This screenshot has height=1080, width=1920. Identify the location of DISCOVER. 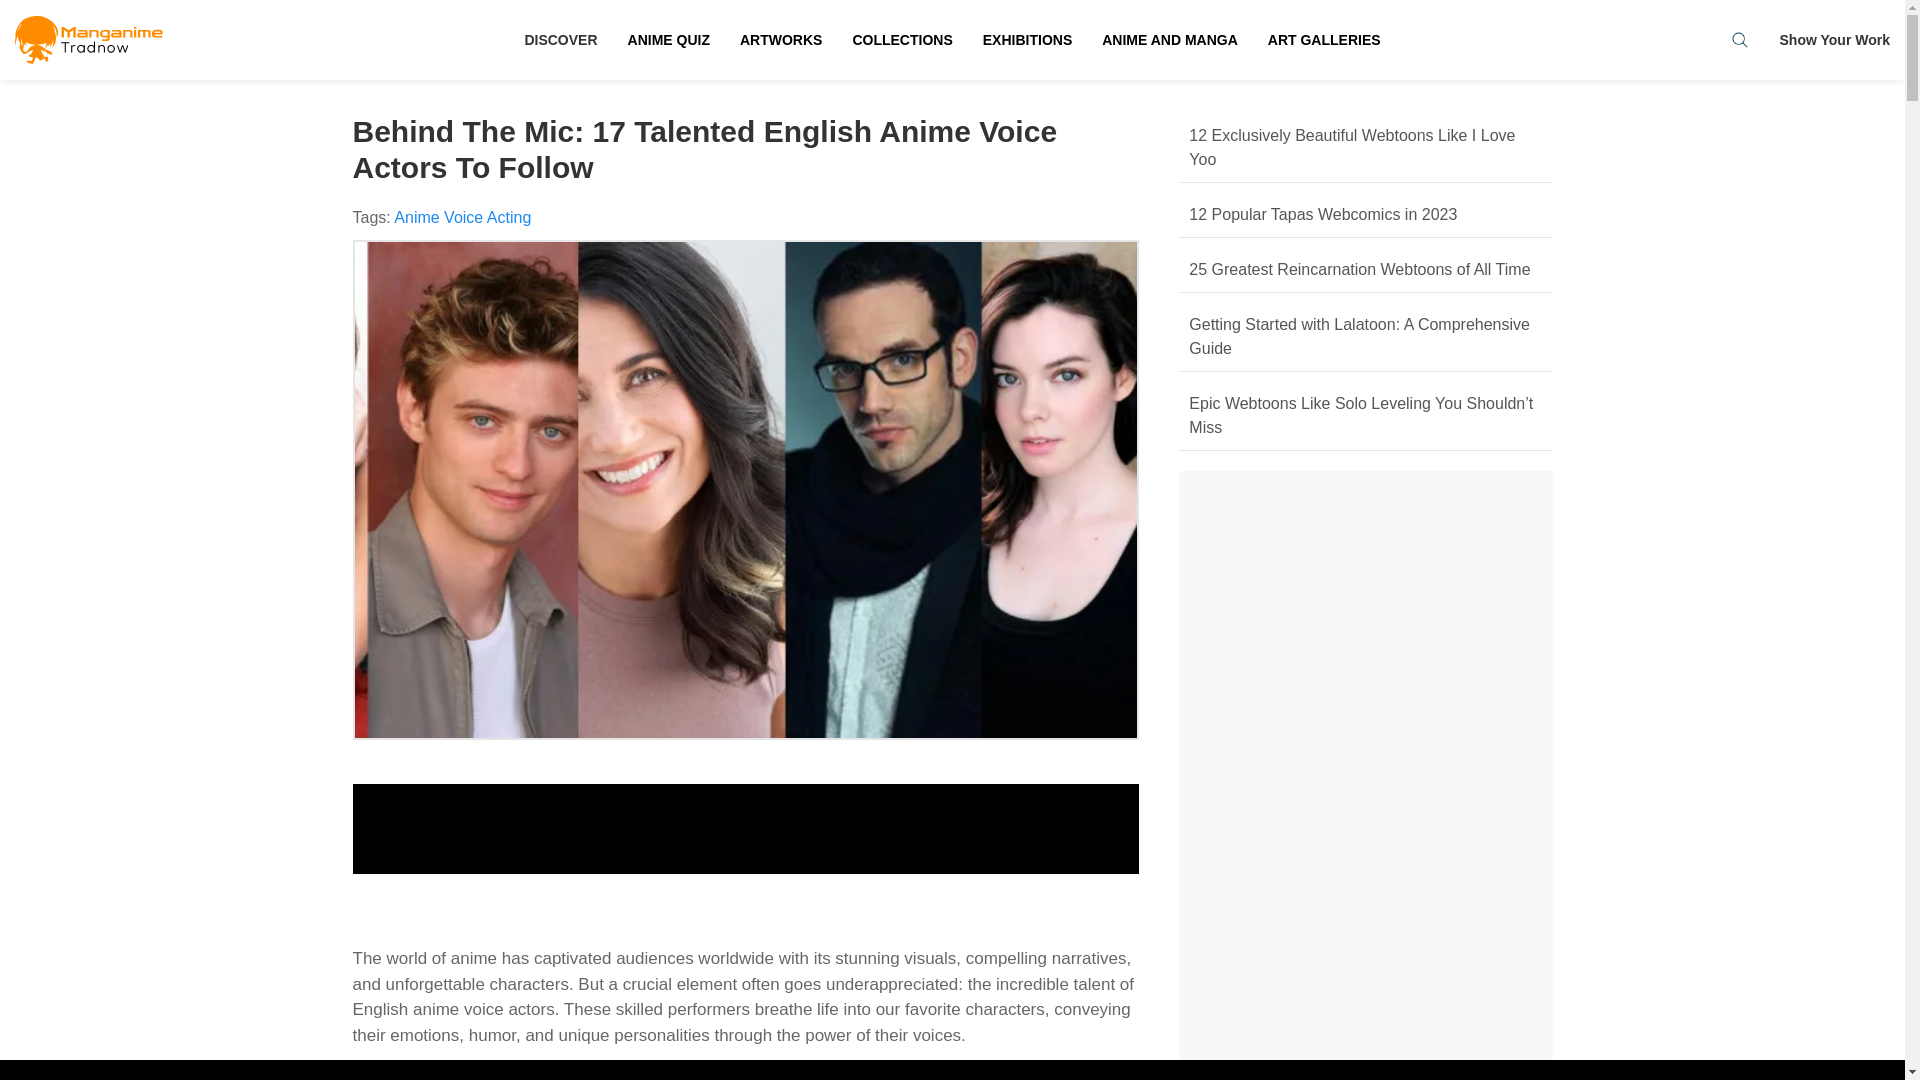
(560, 40).